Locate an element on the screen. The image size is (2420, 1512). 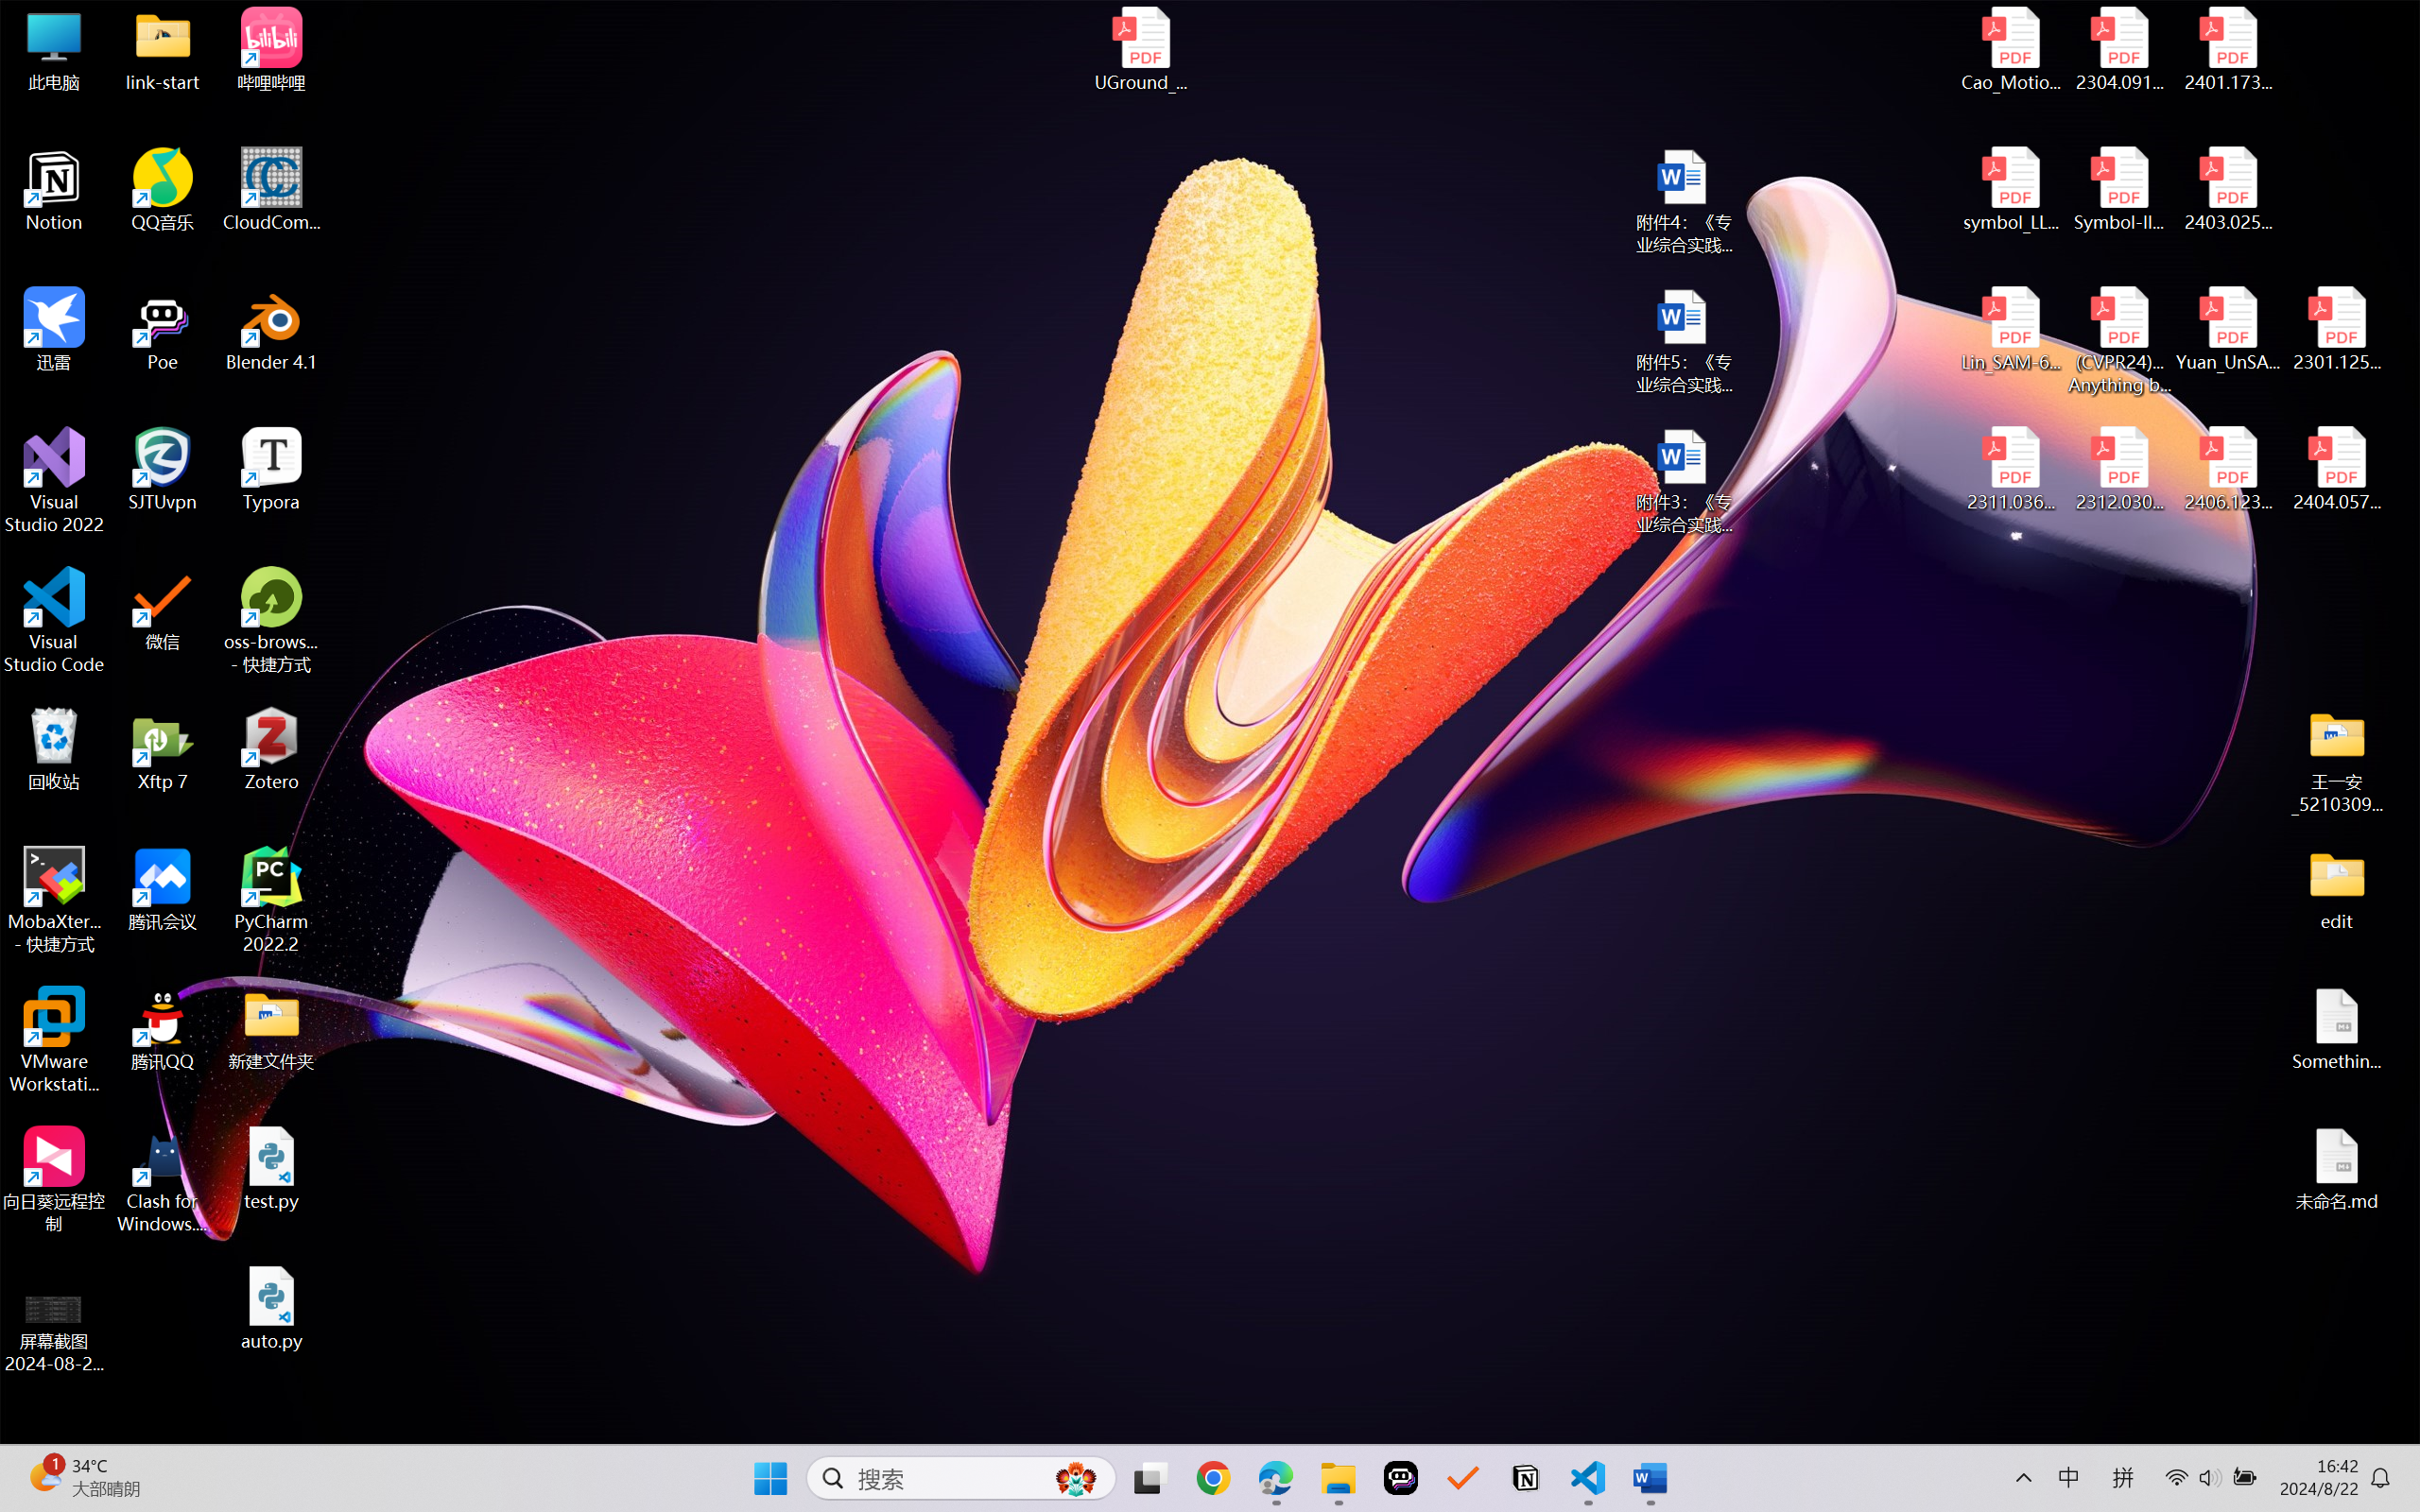
VMware Workstation Pro is located at coordinates (55, 1040).